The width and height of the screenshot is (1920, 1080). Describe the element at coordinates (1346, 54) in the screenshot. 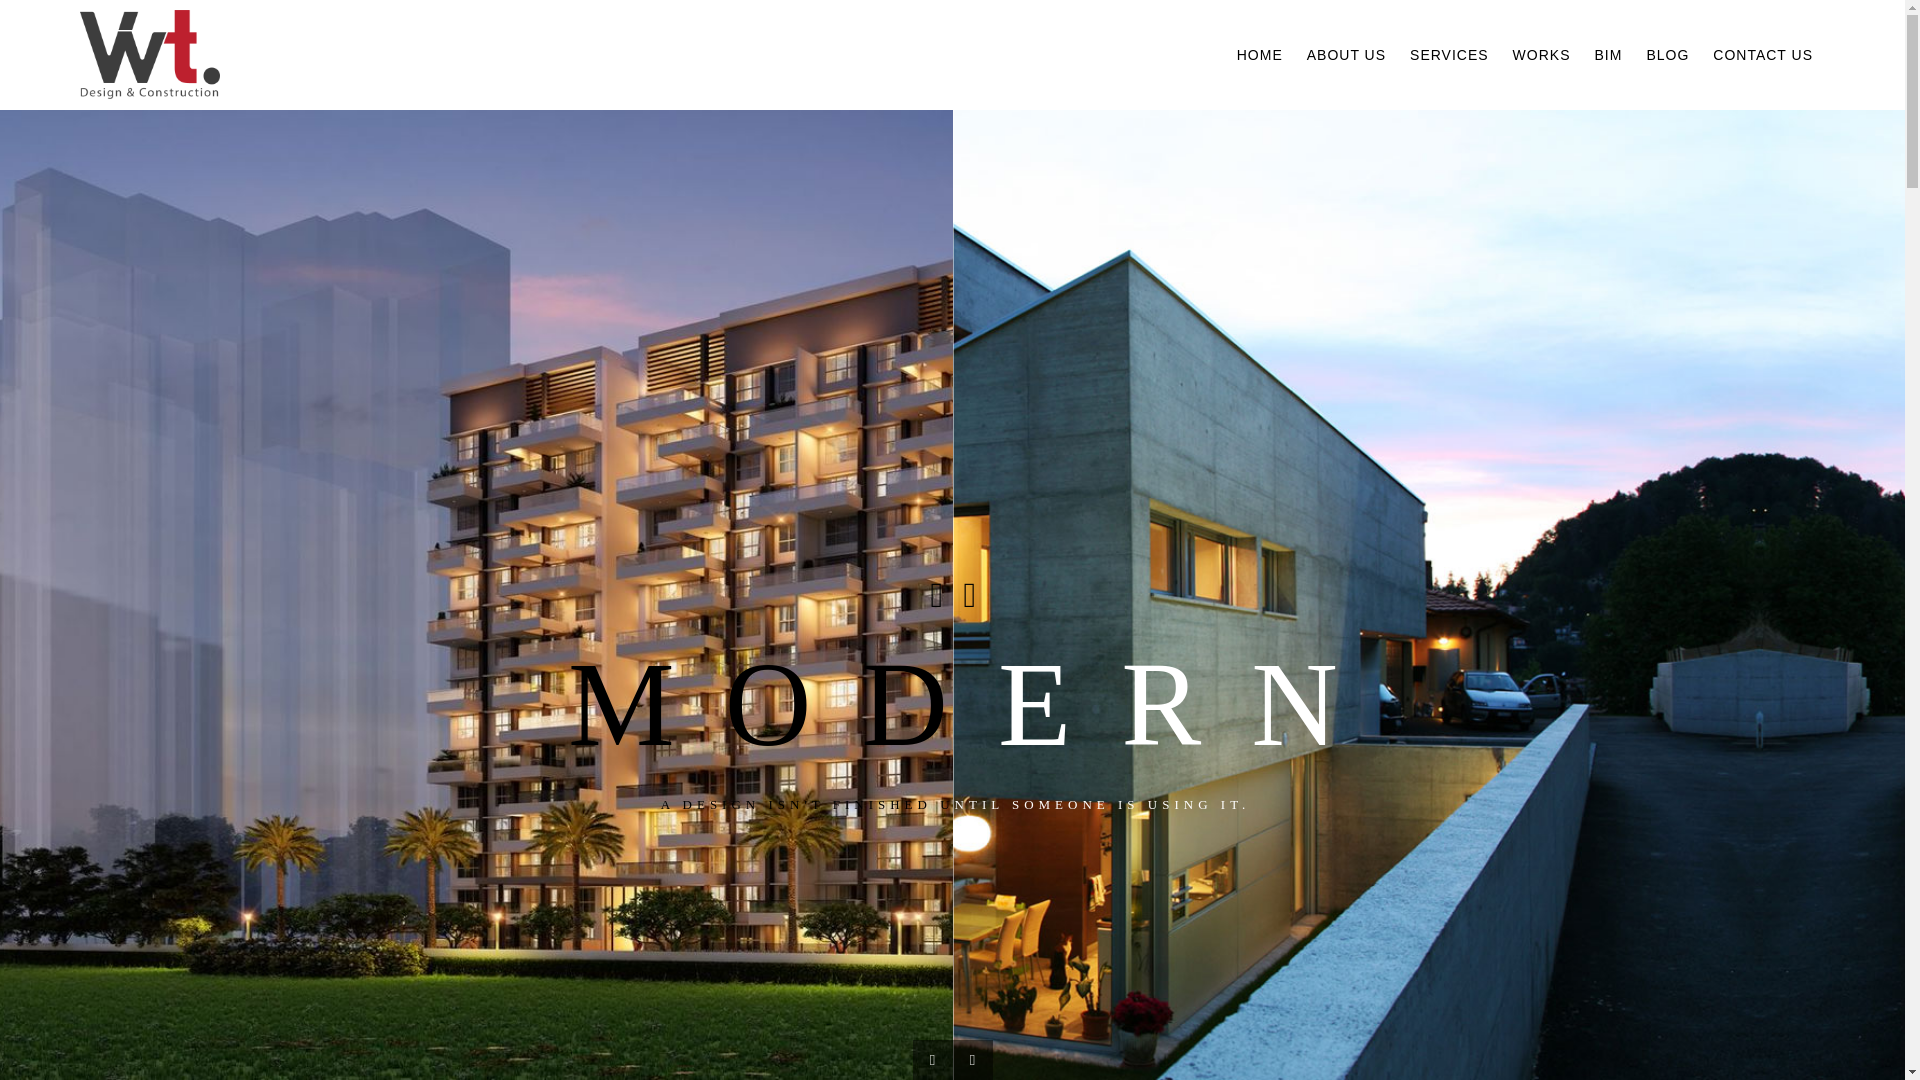

I see `ABOUT US` at that location.